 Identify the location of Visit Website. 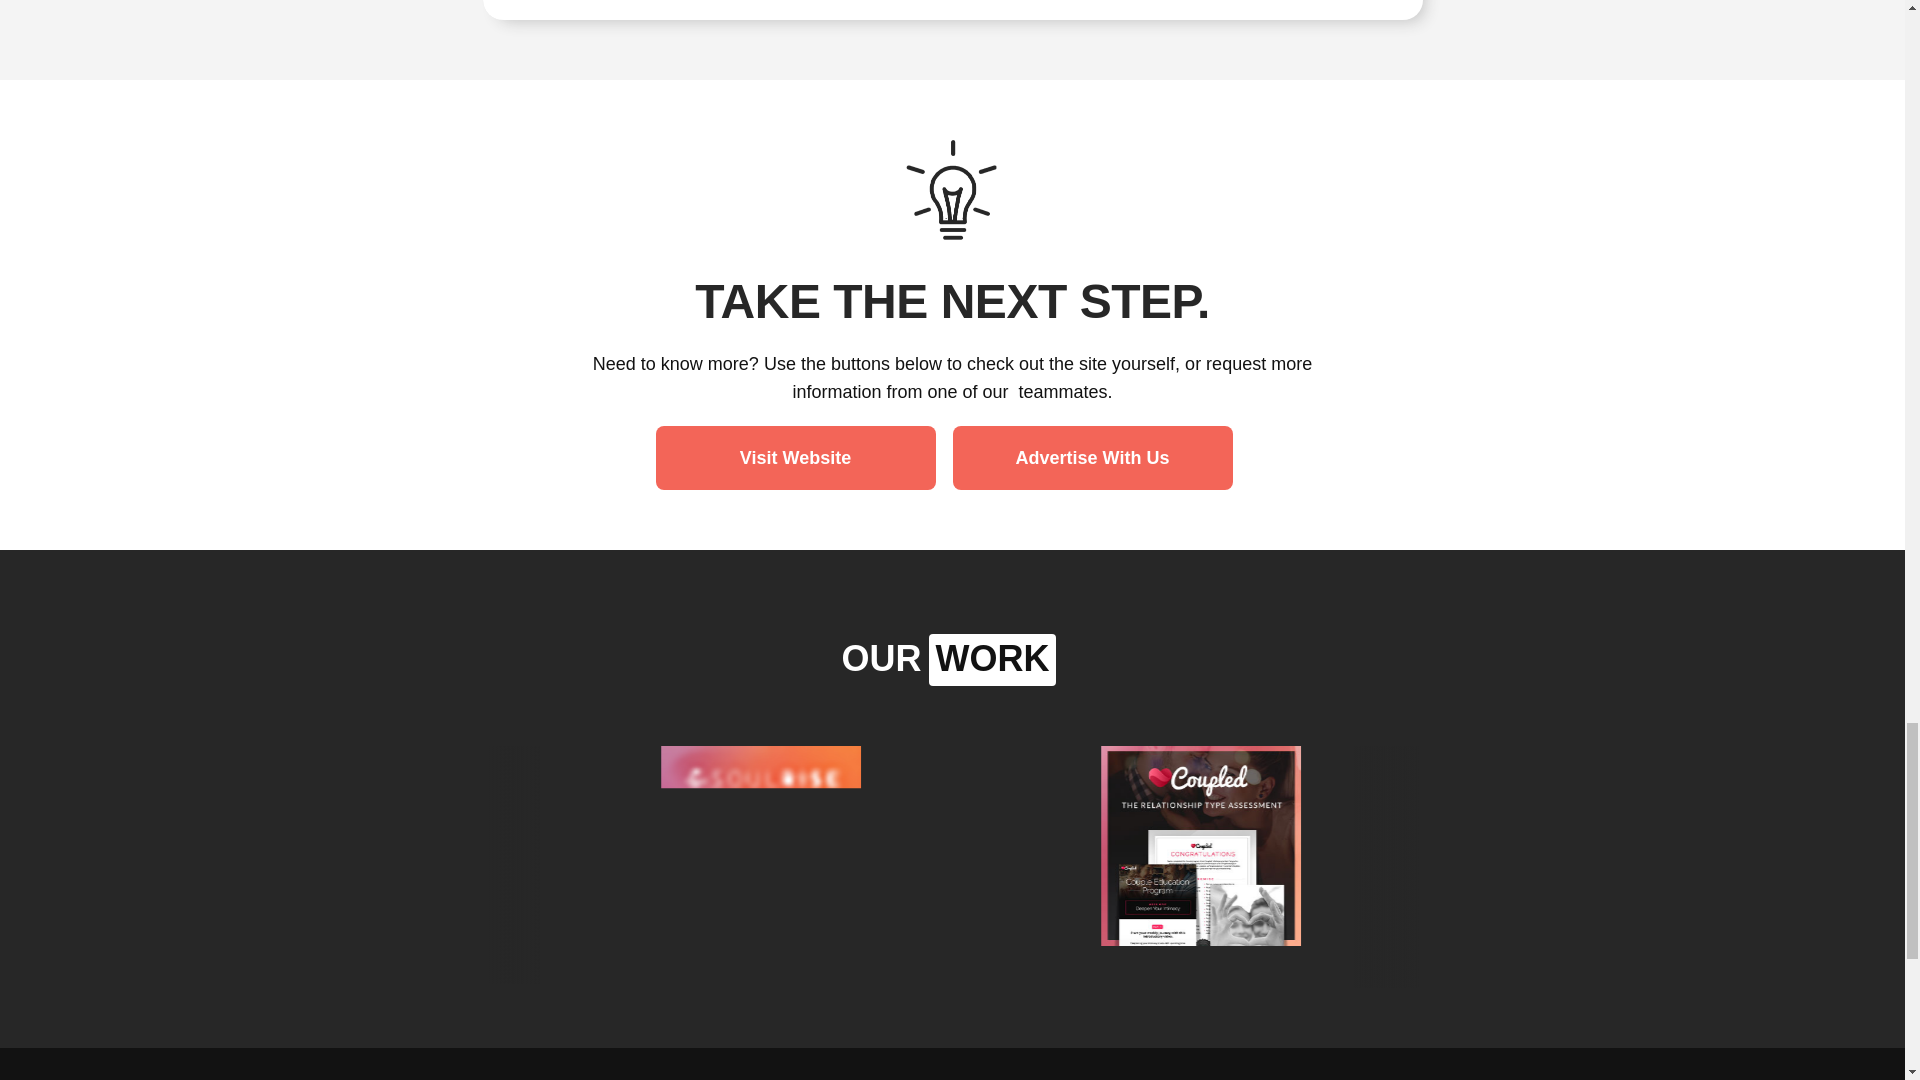
(796, 458).